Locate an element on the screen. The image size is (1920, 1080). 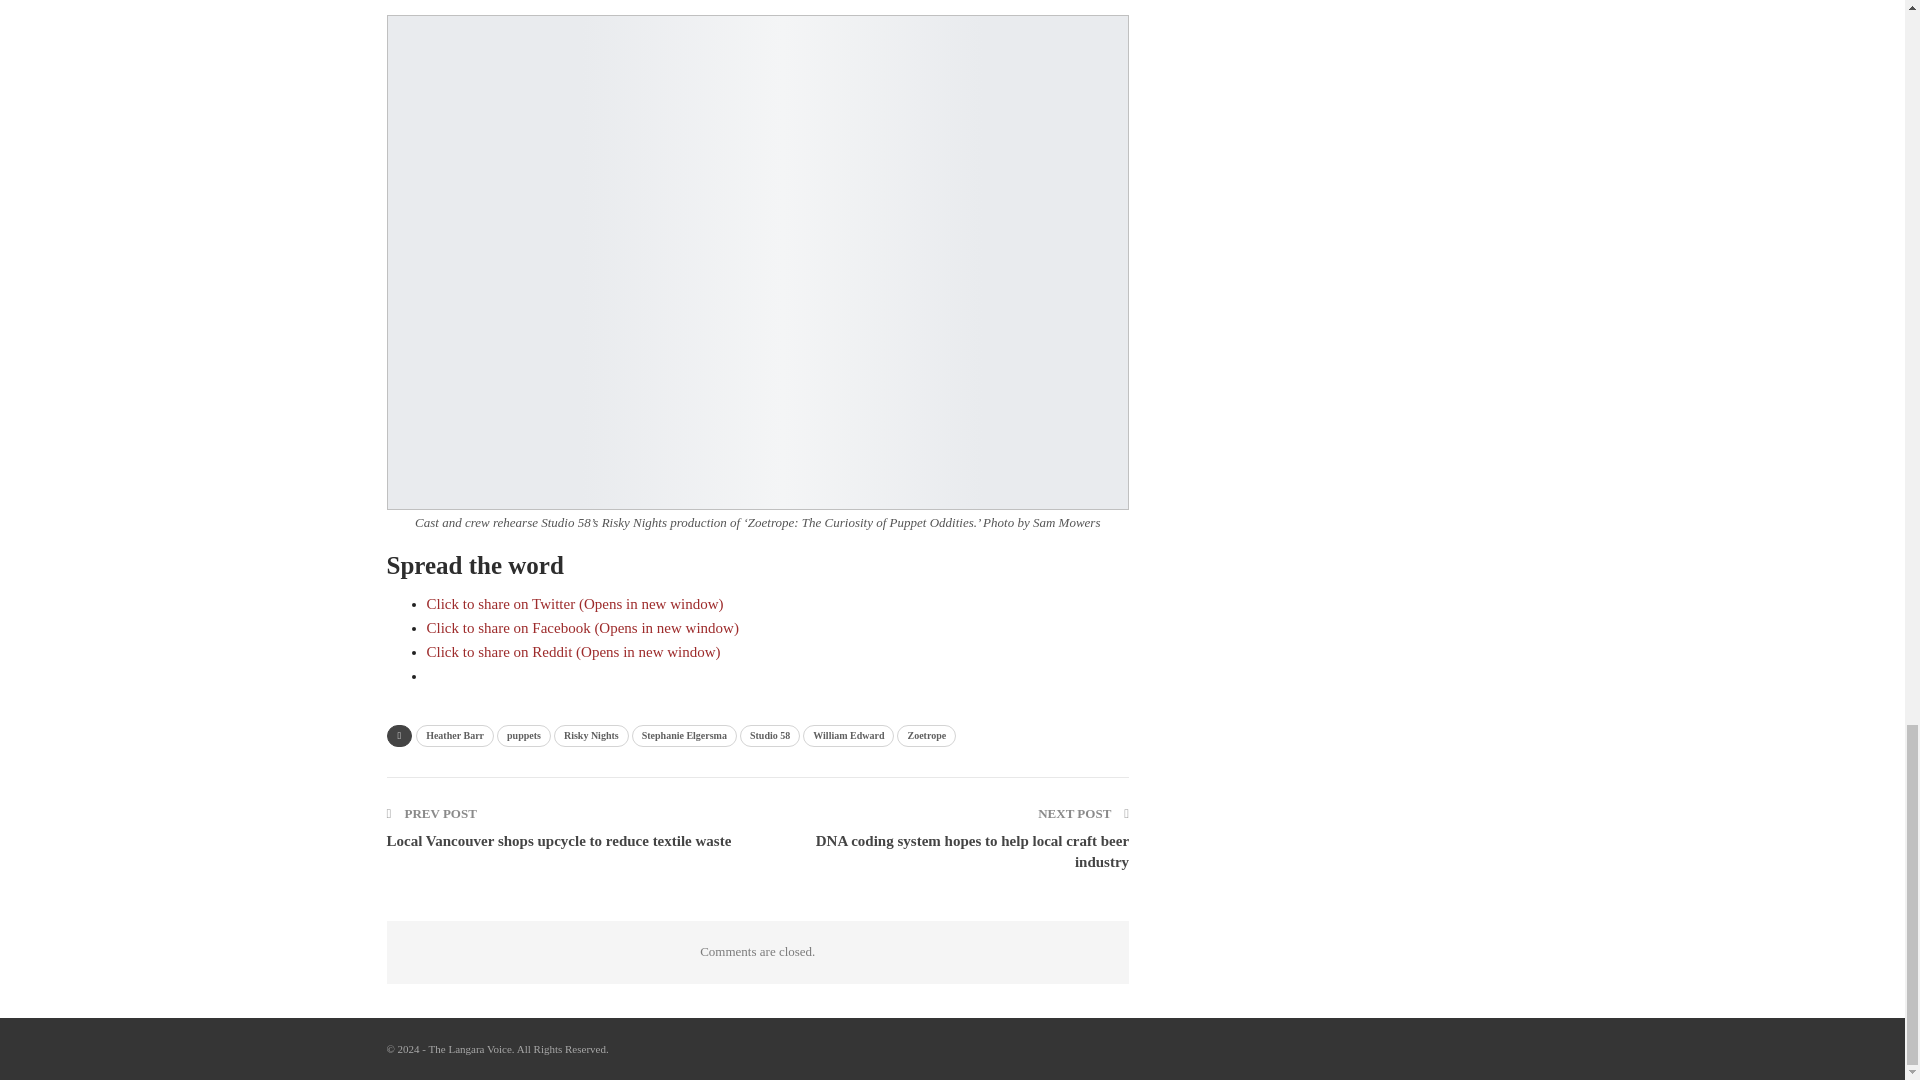
Stephanie Elgersma is located at coordinates (684, 736).